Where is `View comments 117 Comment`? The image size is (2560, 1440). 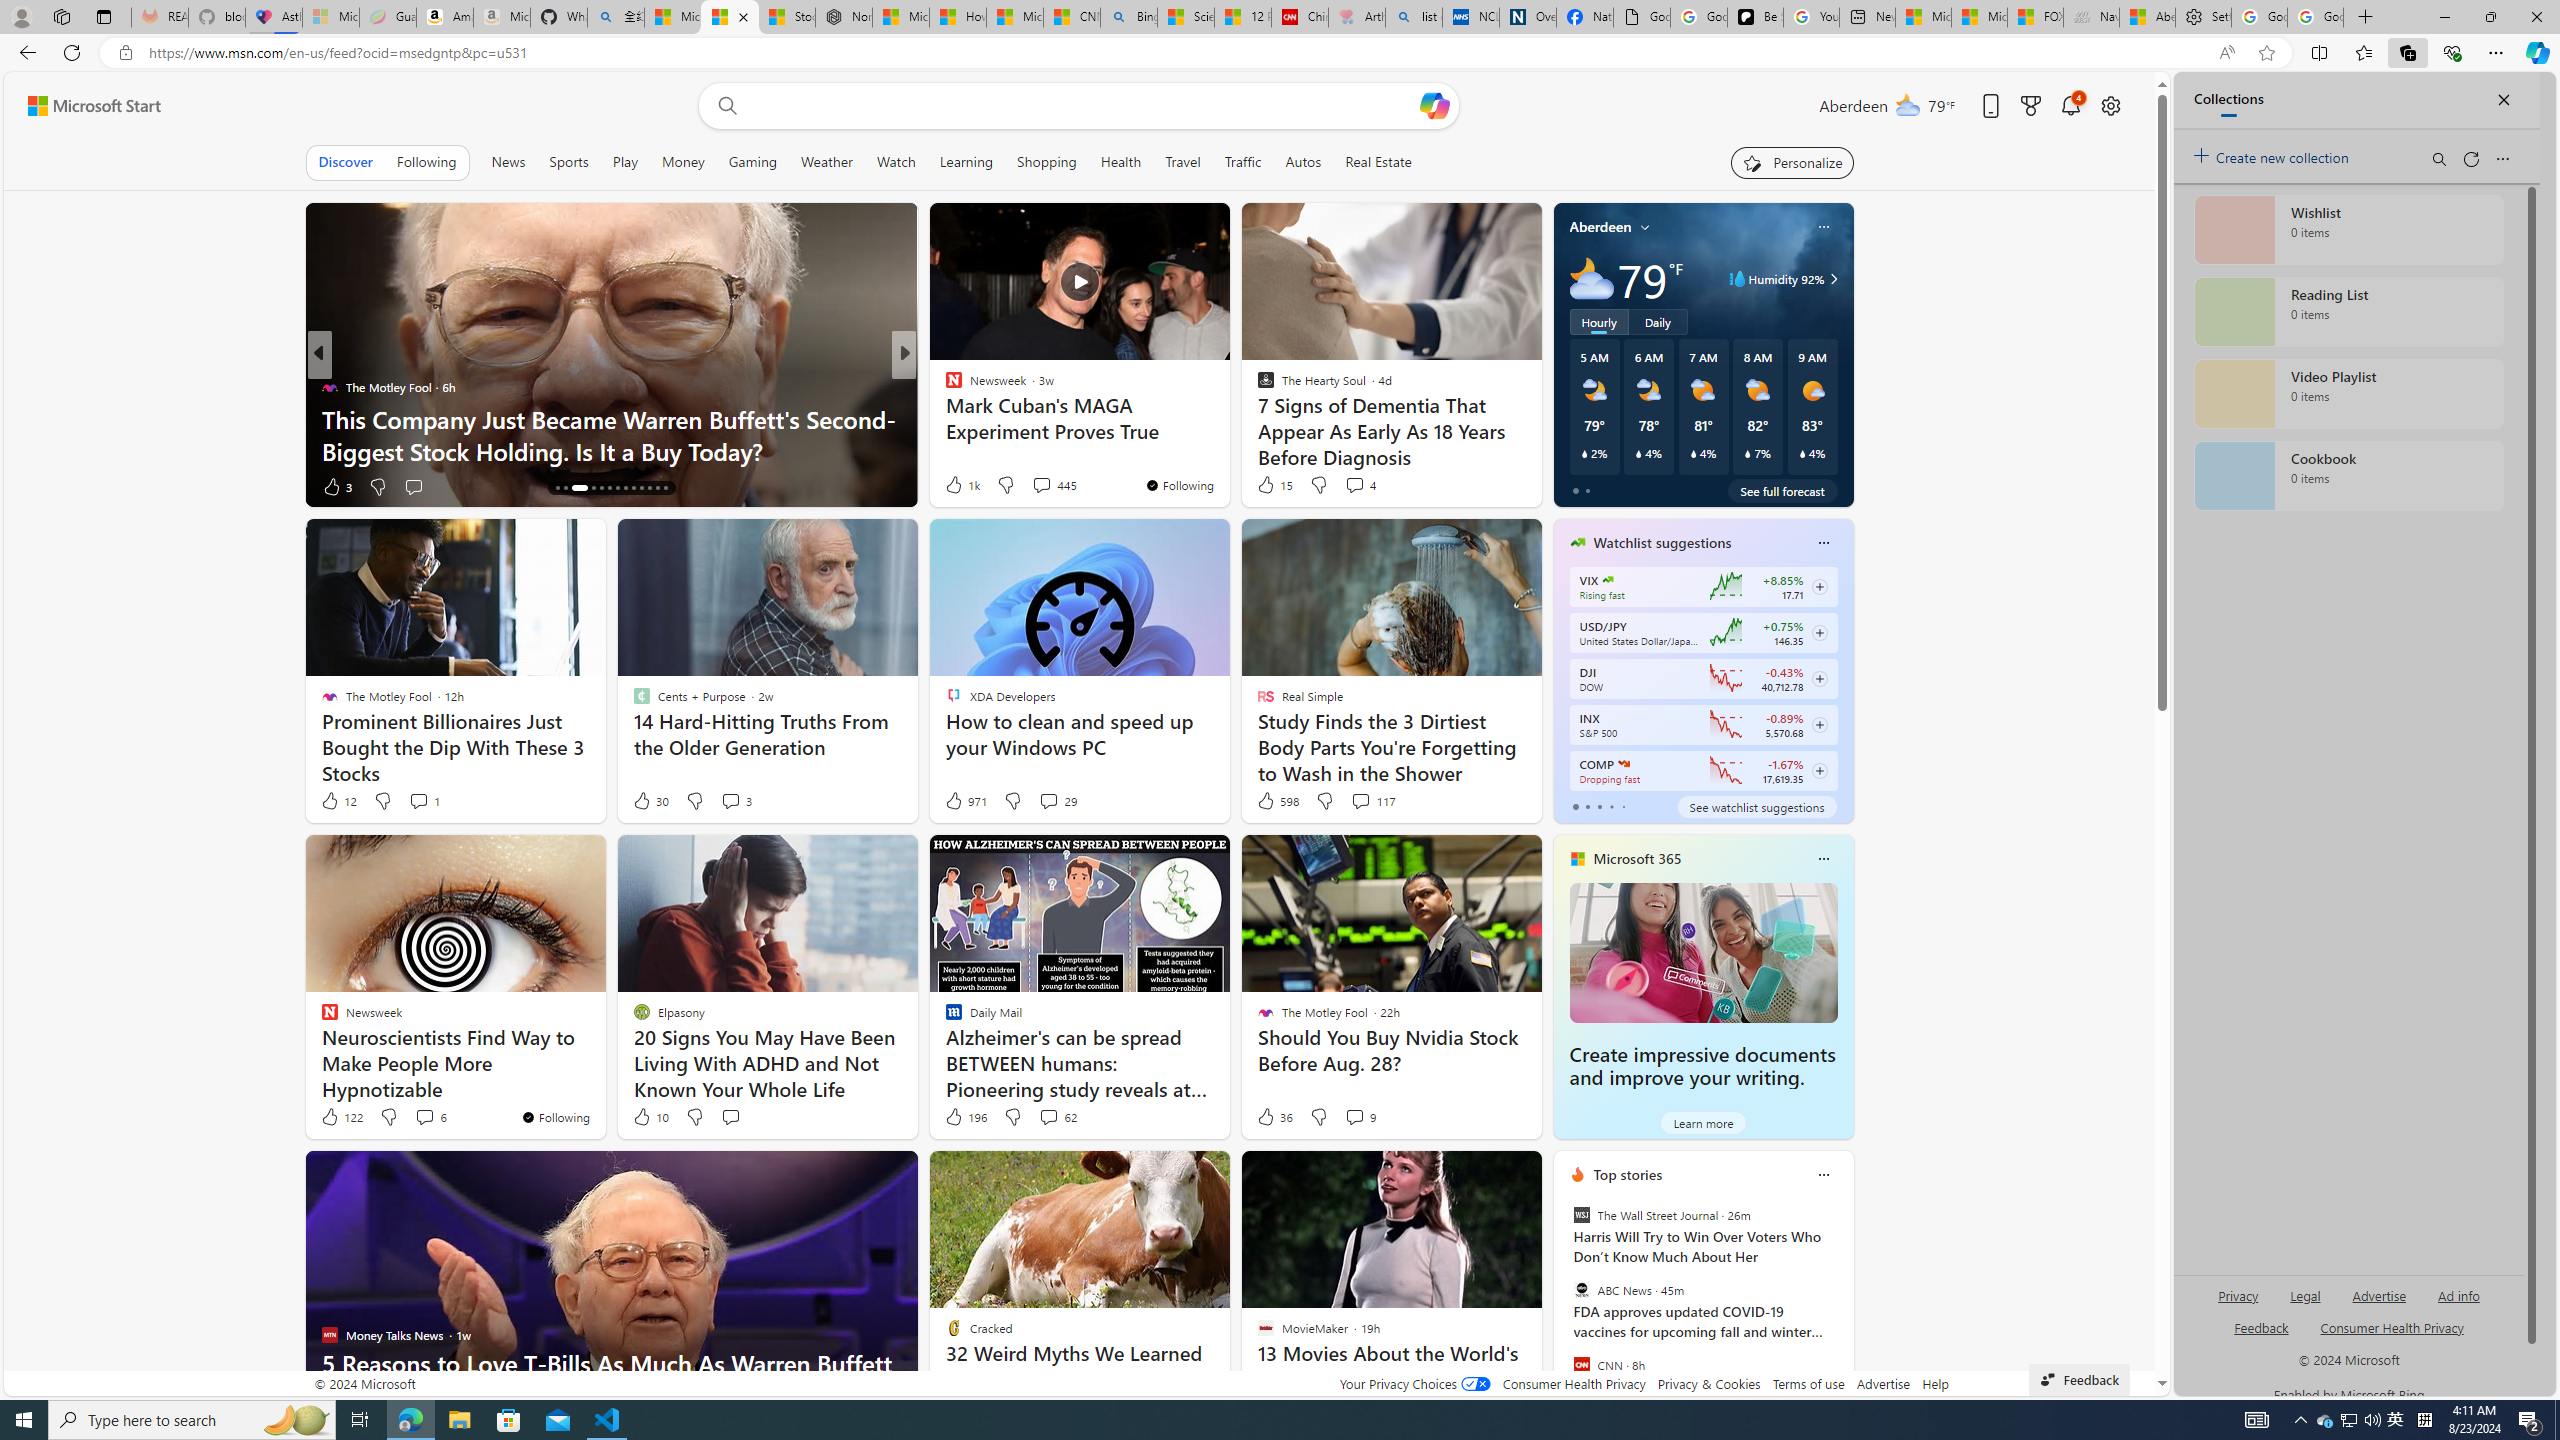 View comments 117 Comment is located at coordinates (1372, 801).